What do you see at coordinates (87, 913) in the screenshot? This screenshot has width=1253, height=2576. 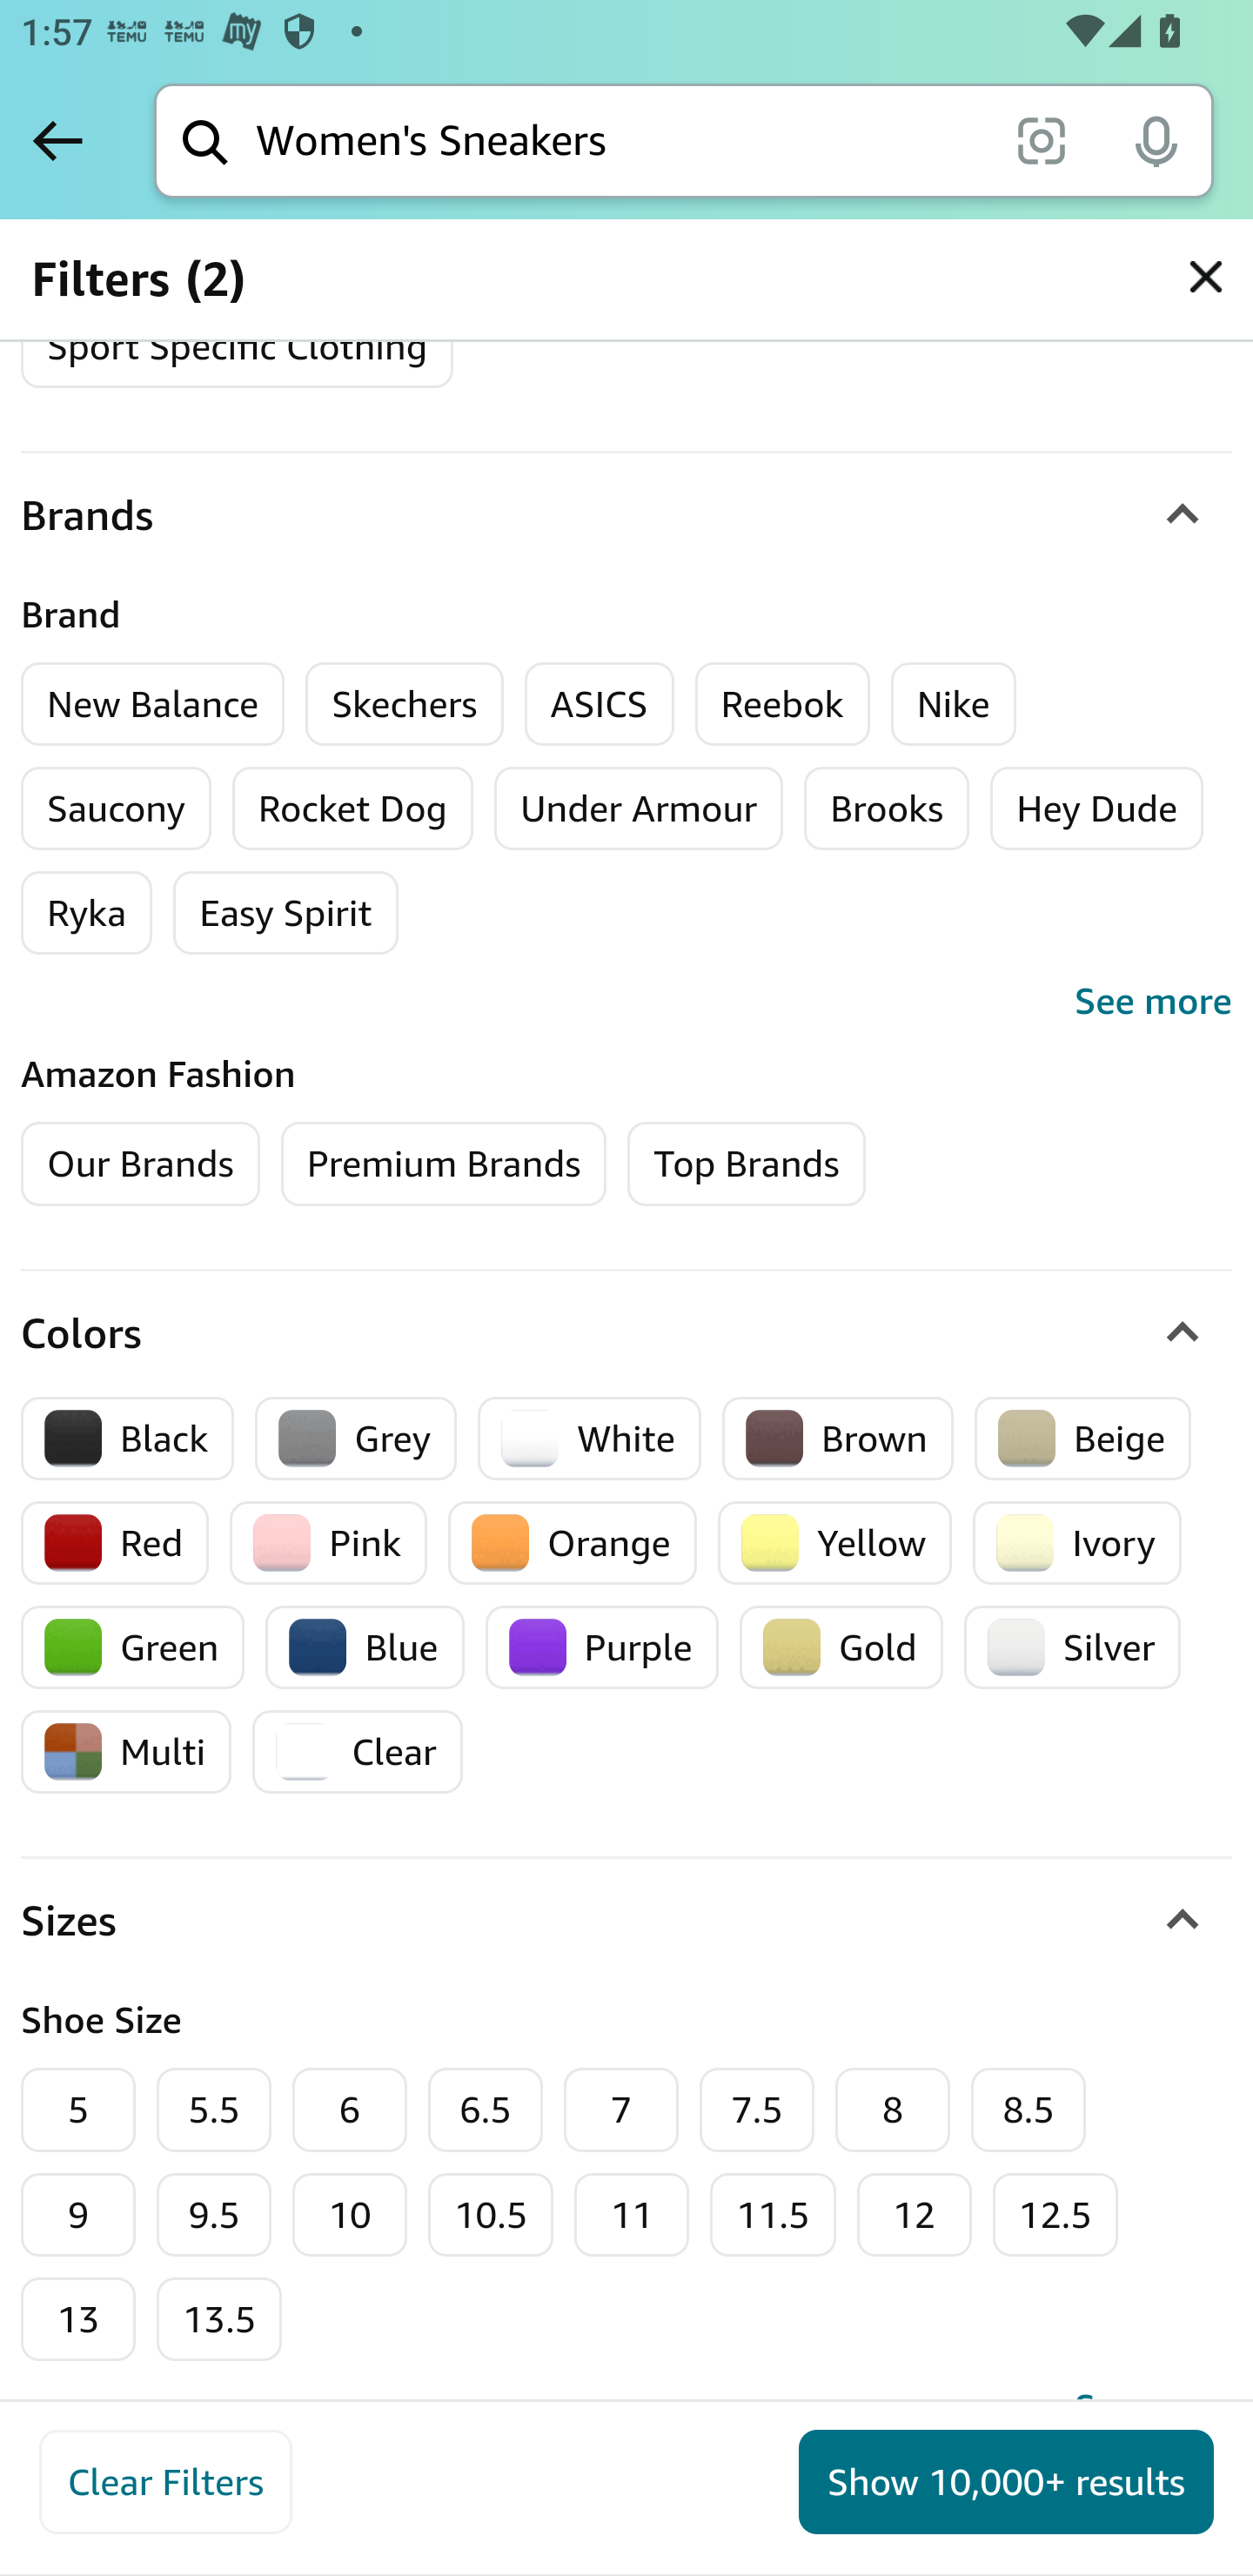 I see `Ryka` at bounding box center [87, 913].